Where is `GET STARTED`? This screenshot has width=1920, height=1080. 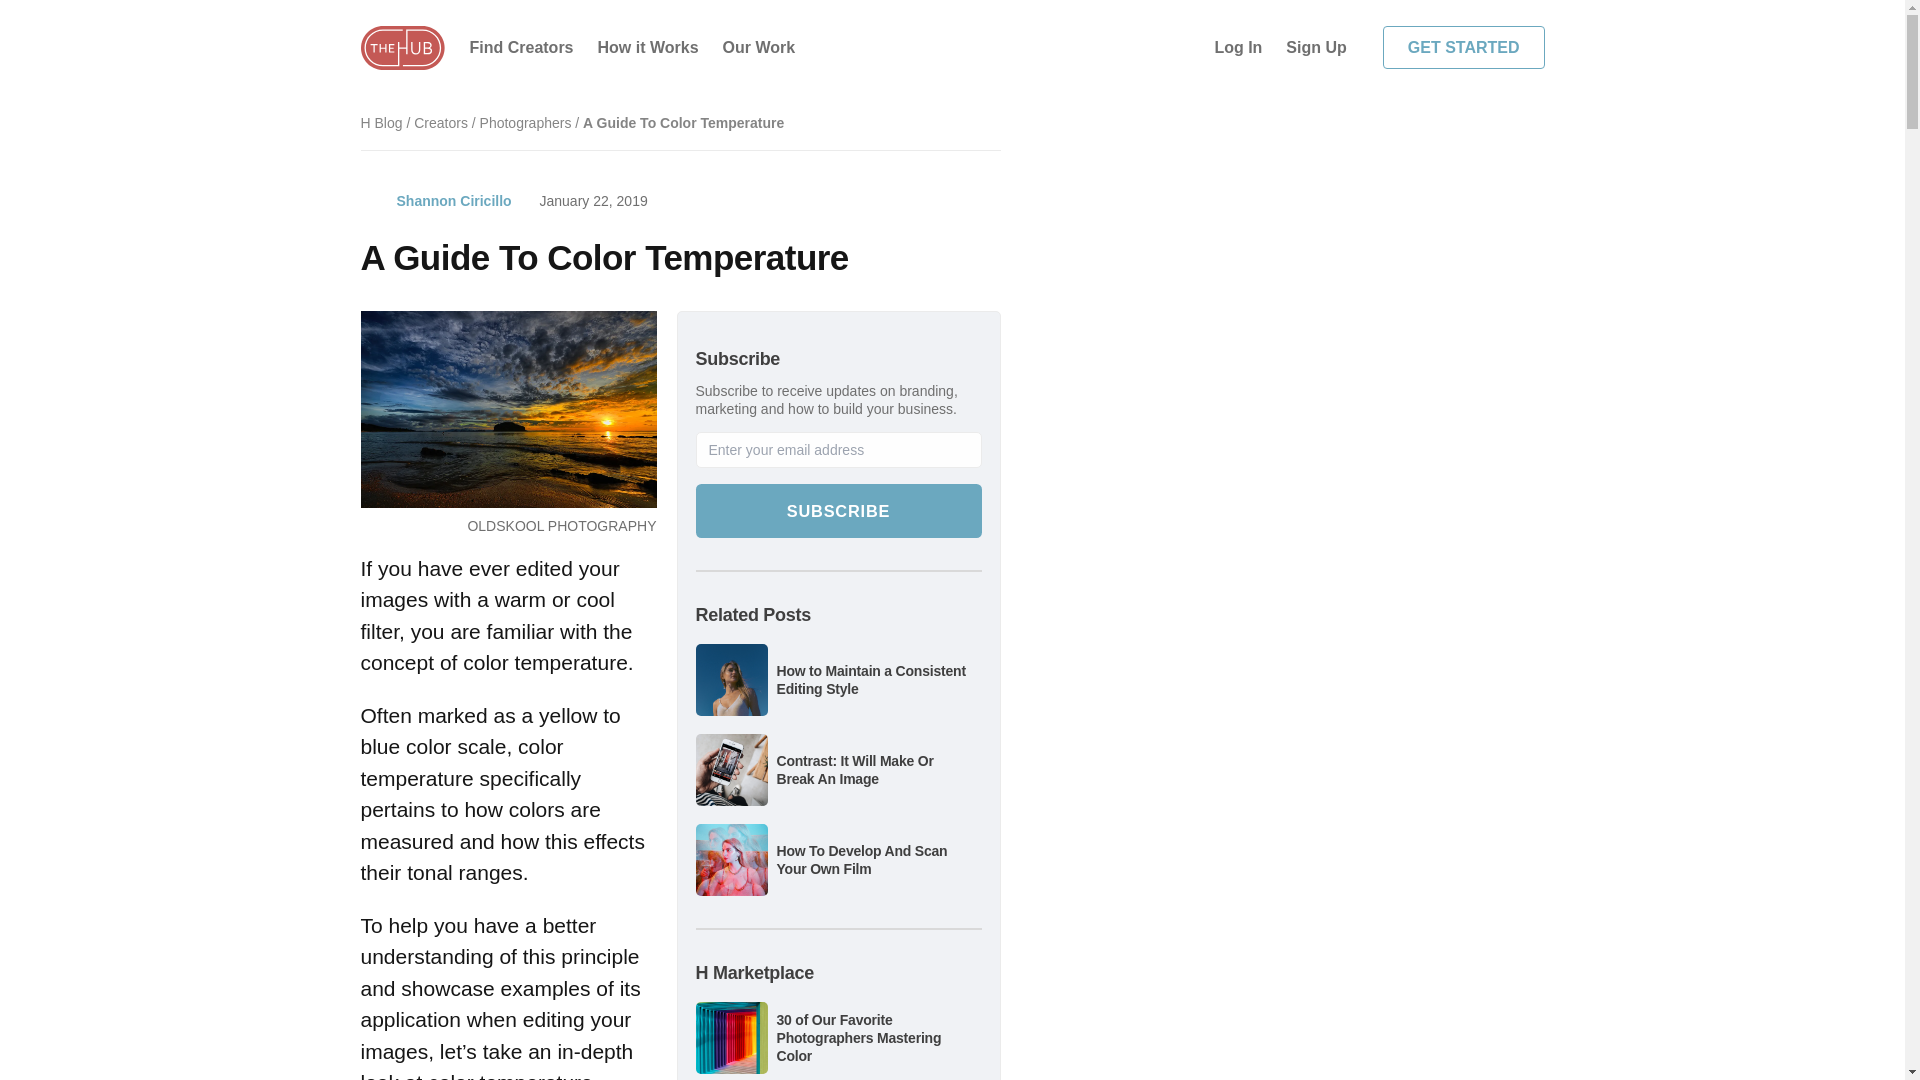
GET STARTED is located at coordinates (1464, 47).